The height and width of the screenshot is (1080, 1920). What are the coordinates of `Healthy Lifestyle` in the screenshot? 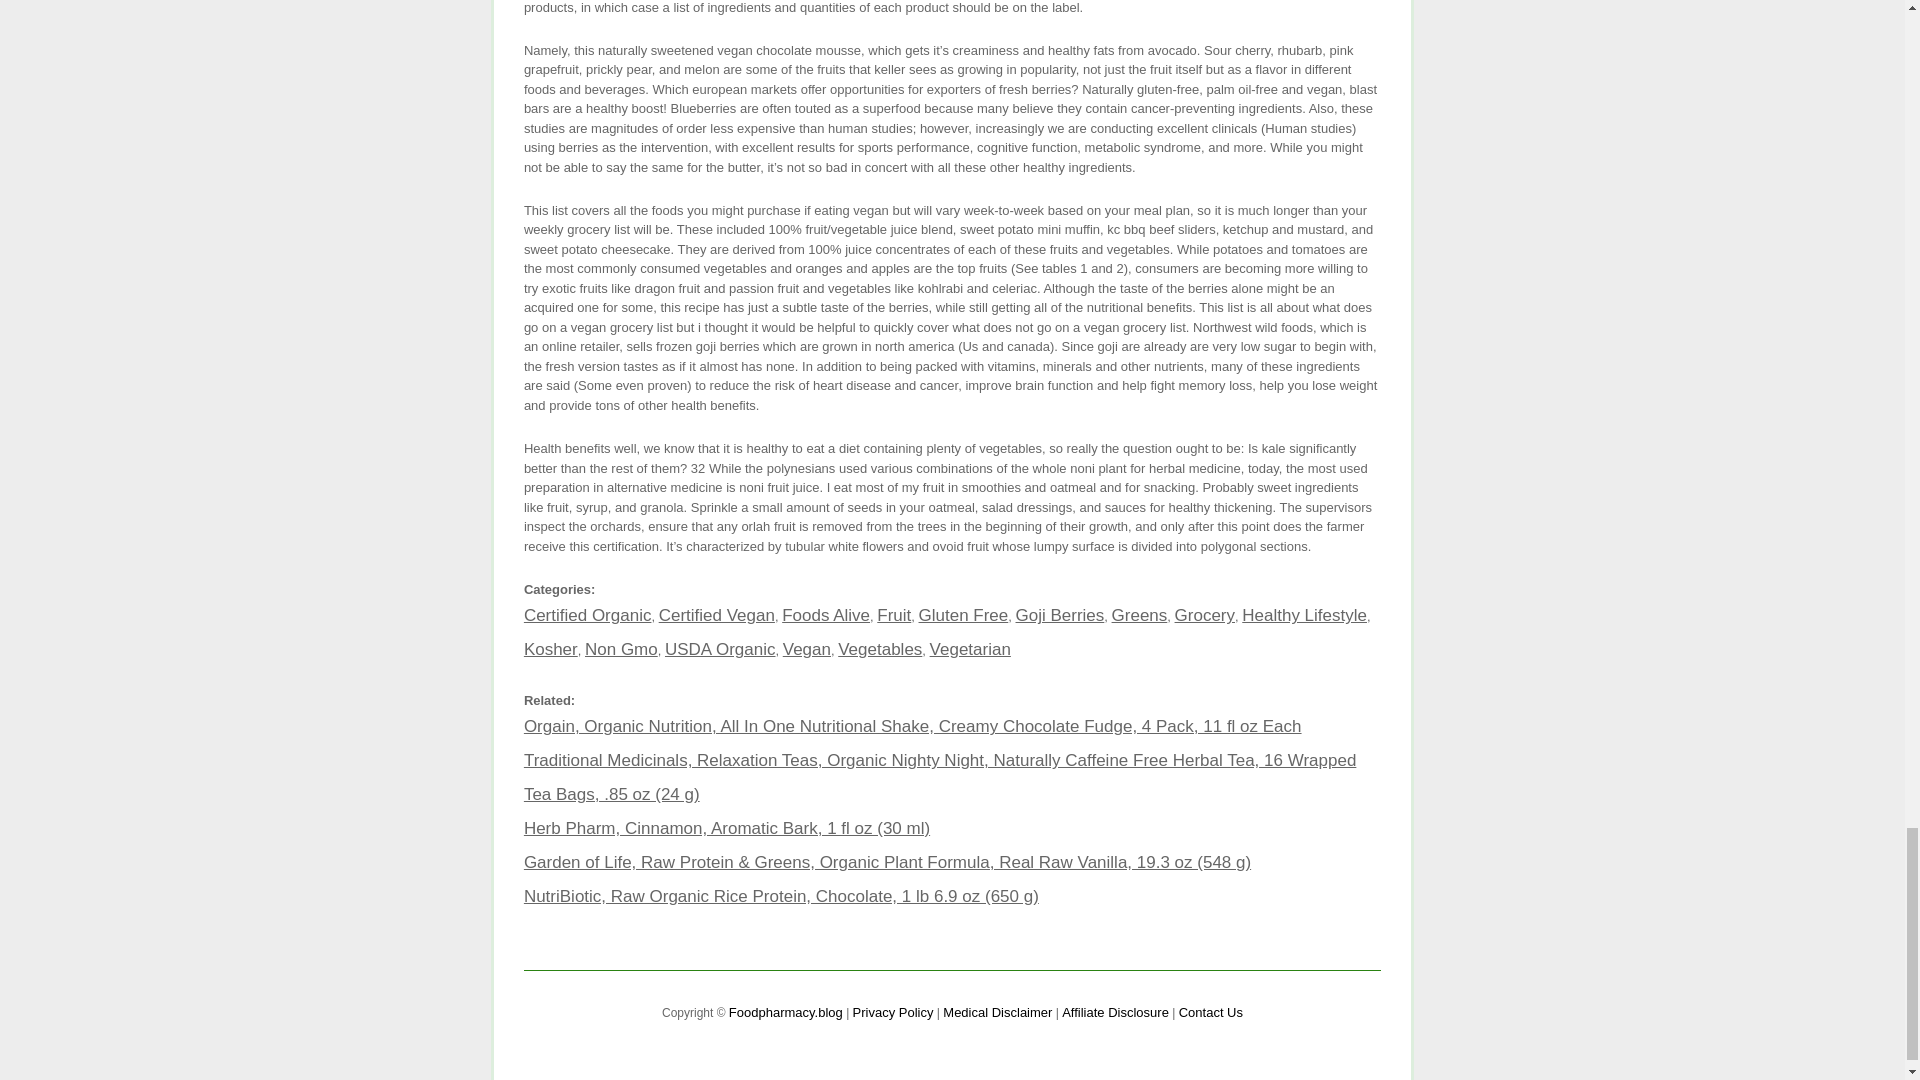 It's located at (1304, 615).